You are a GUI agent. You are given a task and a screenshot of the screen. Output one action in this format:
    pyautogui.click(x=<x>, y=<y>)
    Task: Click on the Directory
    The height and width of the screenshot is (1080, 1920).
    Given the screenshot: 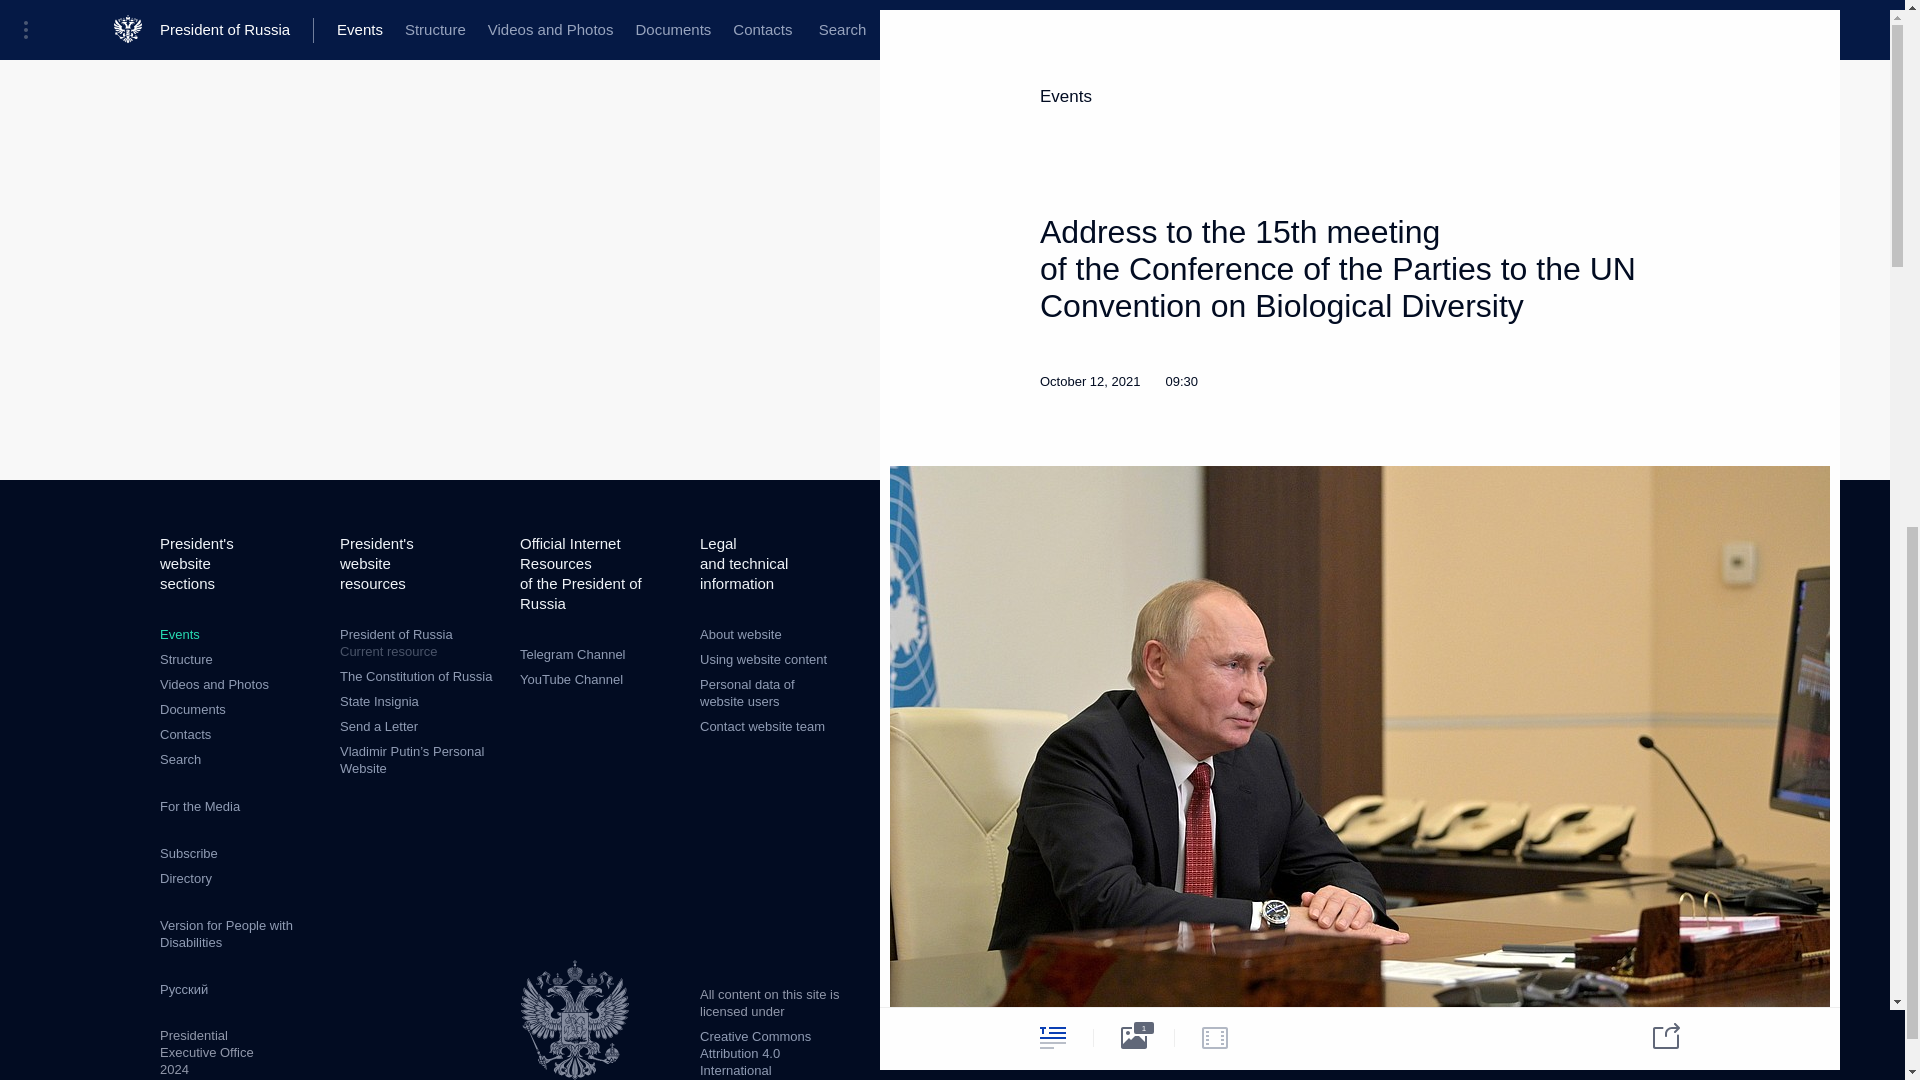 What is the action you would take?
    pyautogui.click(x=185, y=878)
    